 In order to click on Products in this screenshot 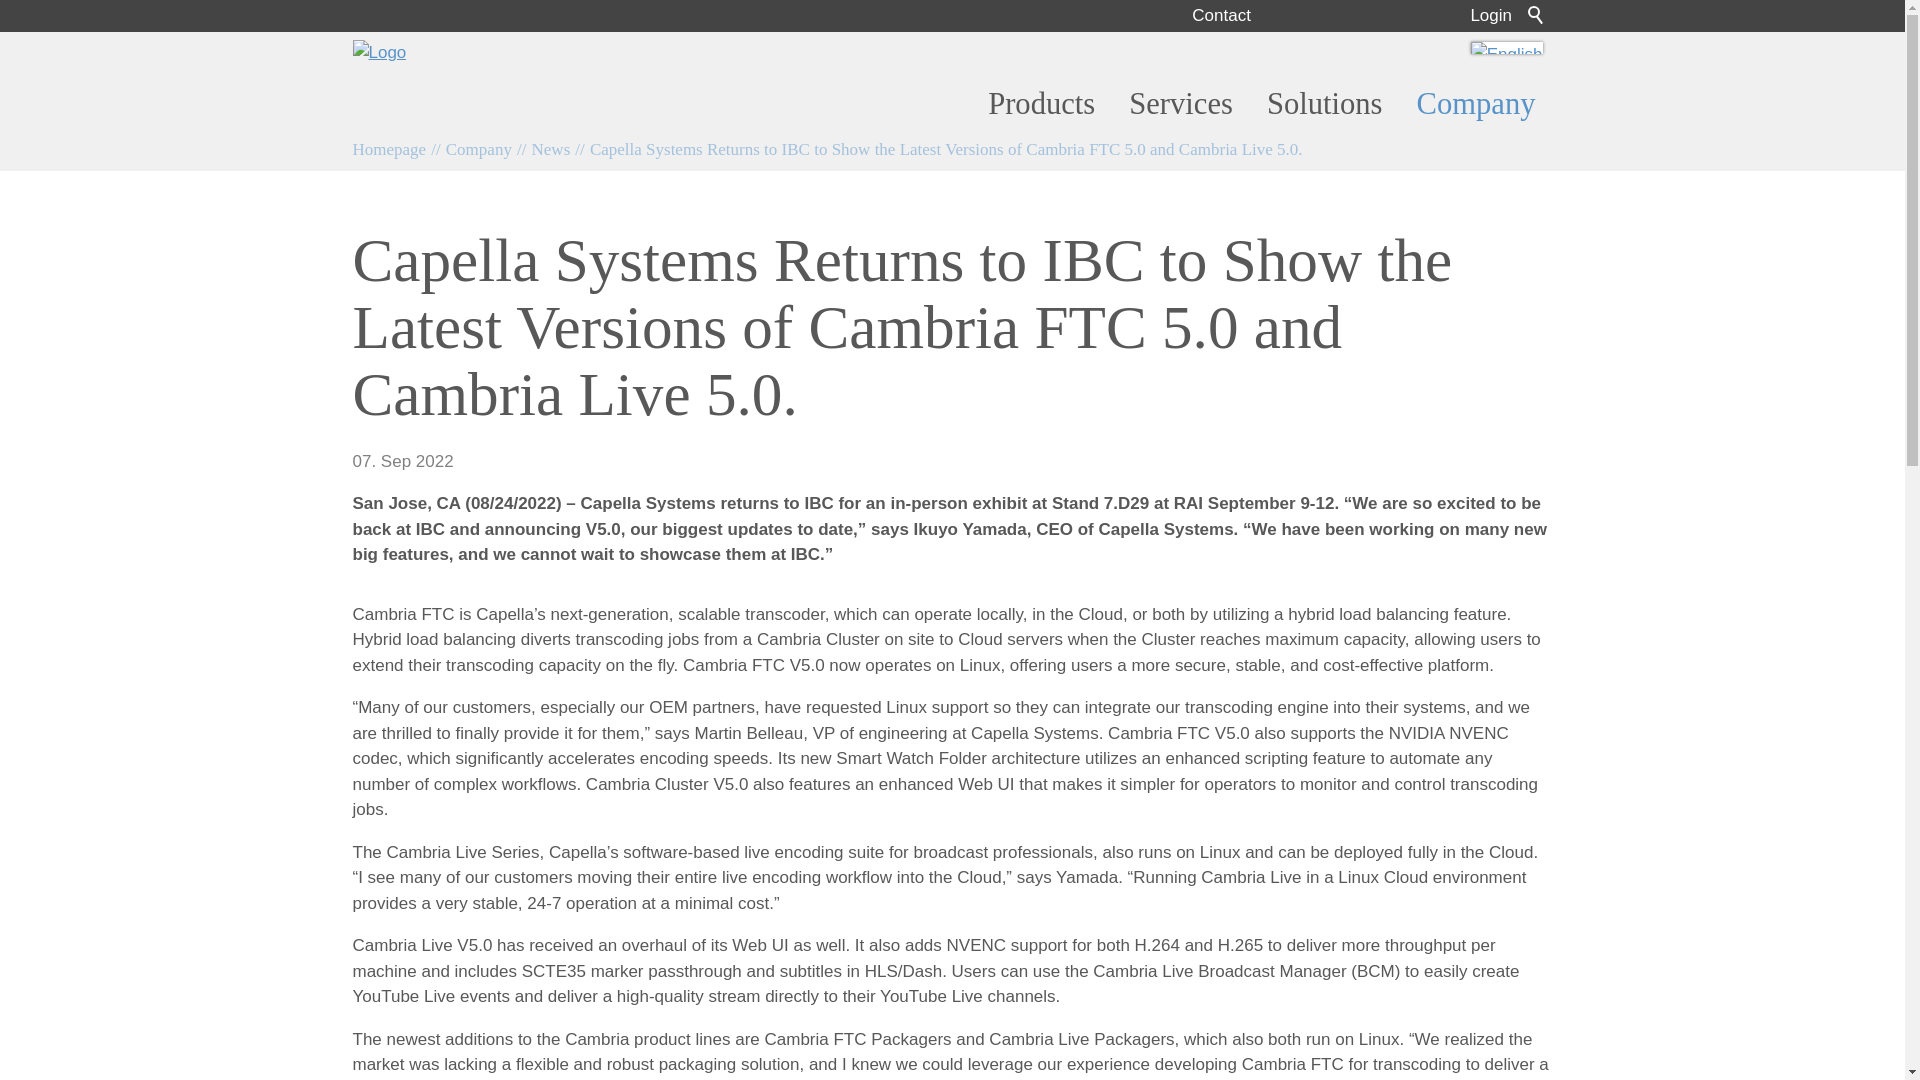, I will do `click(1041, 104)`.